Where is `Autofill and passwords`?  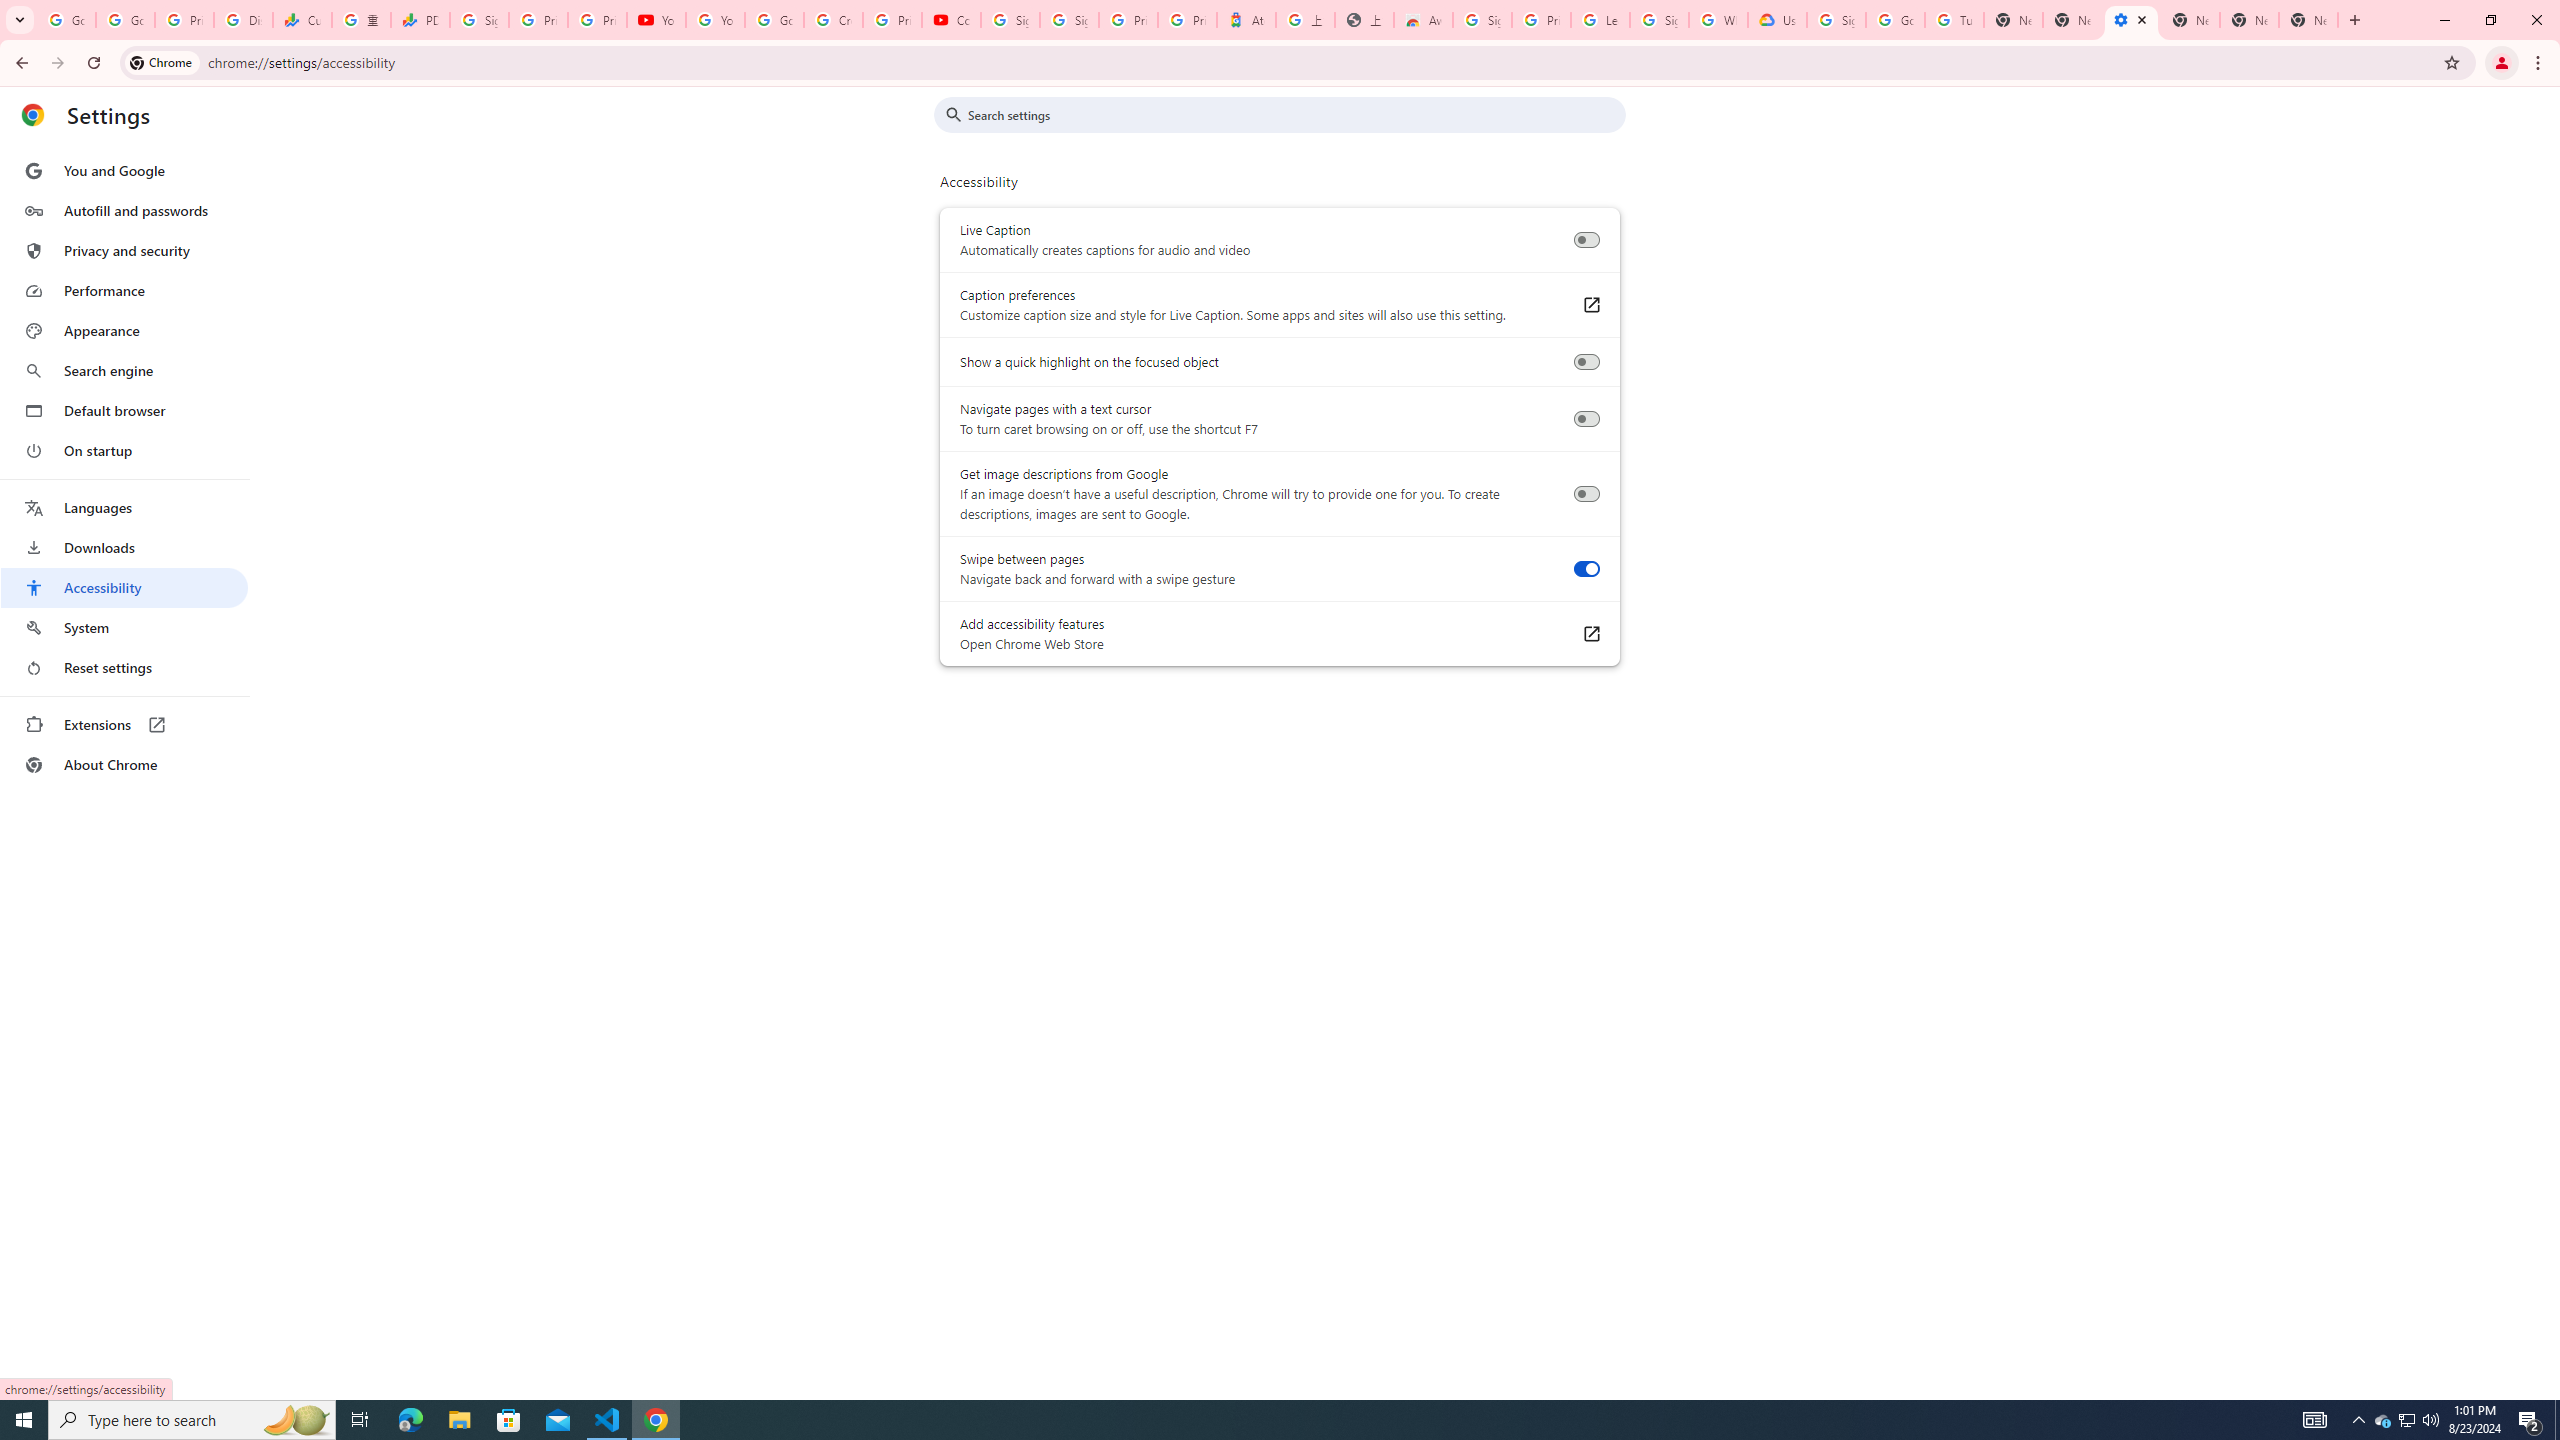
Autofill and passwords is located at coordinates (124, 210).